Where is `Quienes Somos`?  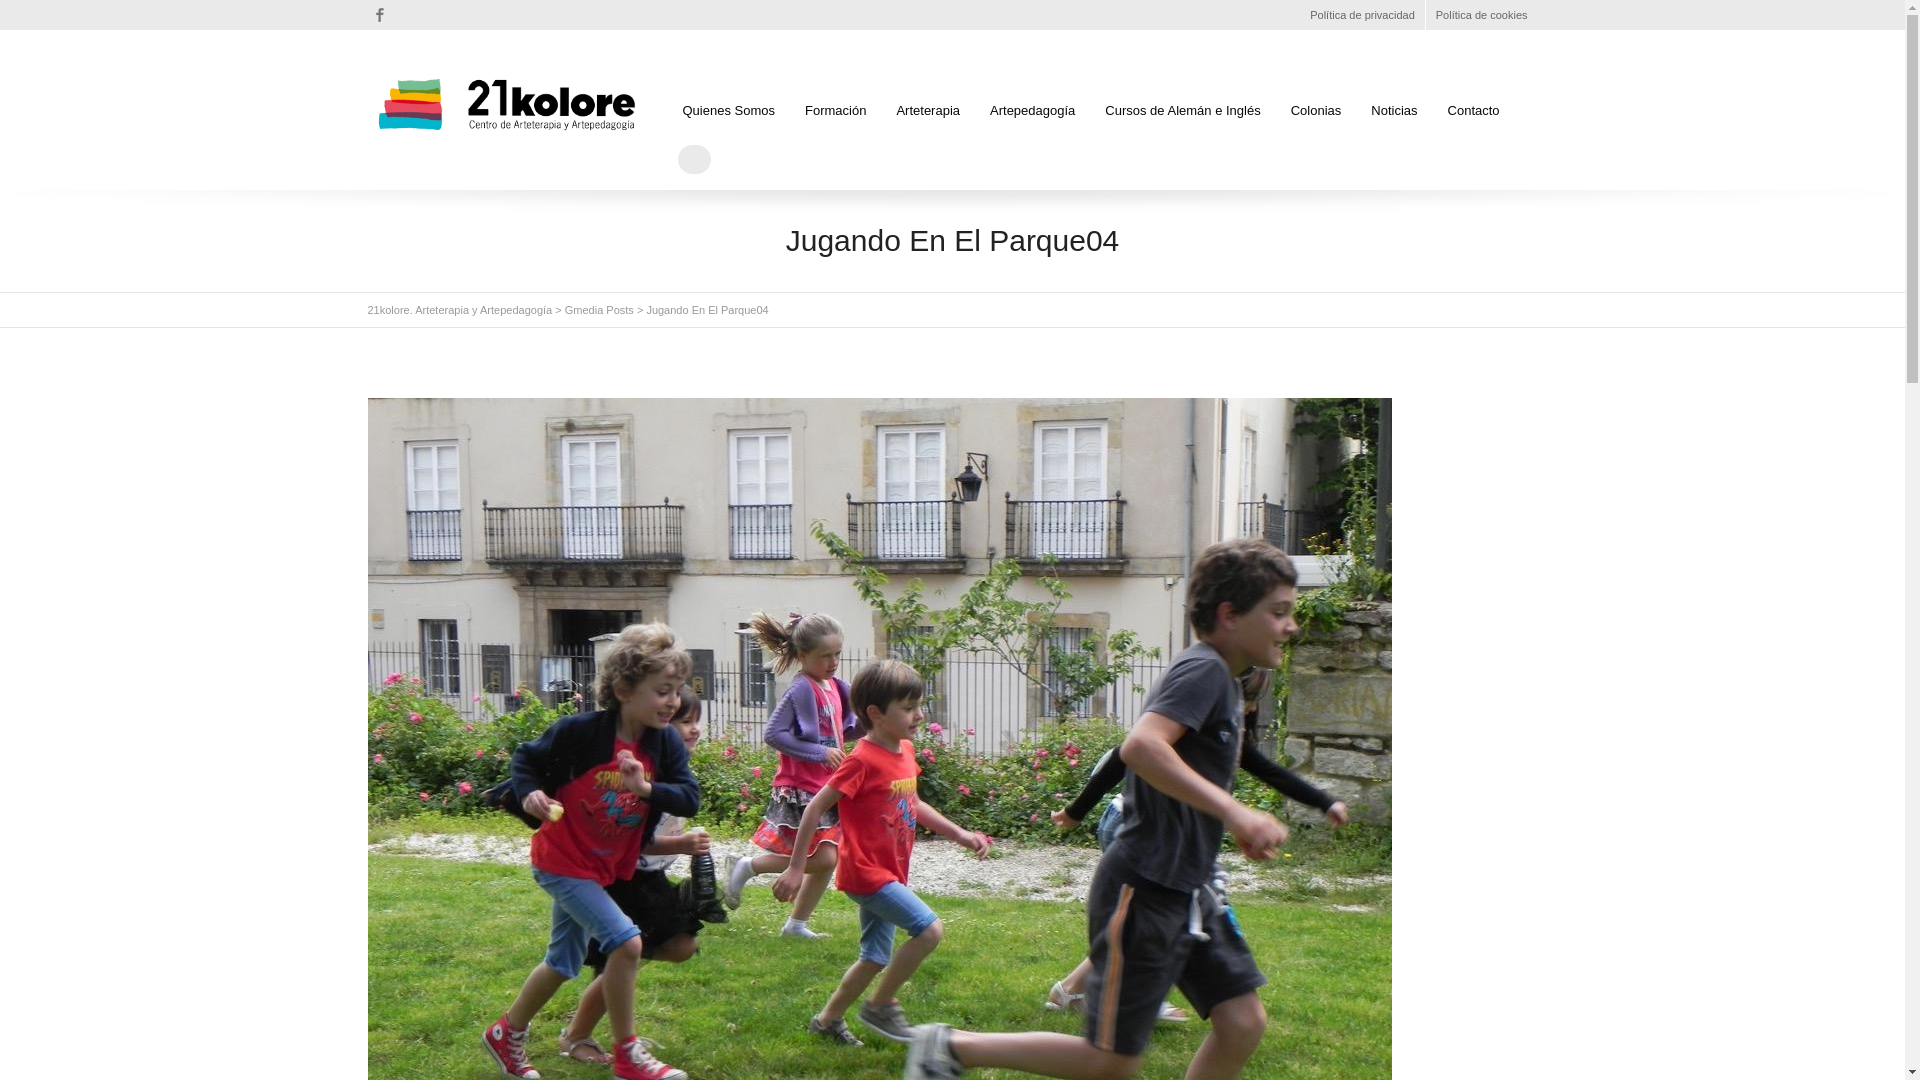 Quienes Somos is located at coordinates (728, 111).